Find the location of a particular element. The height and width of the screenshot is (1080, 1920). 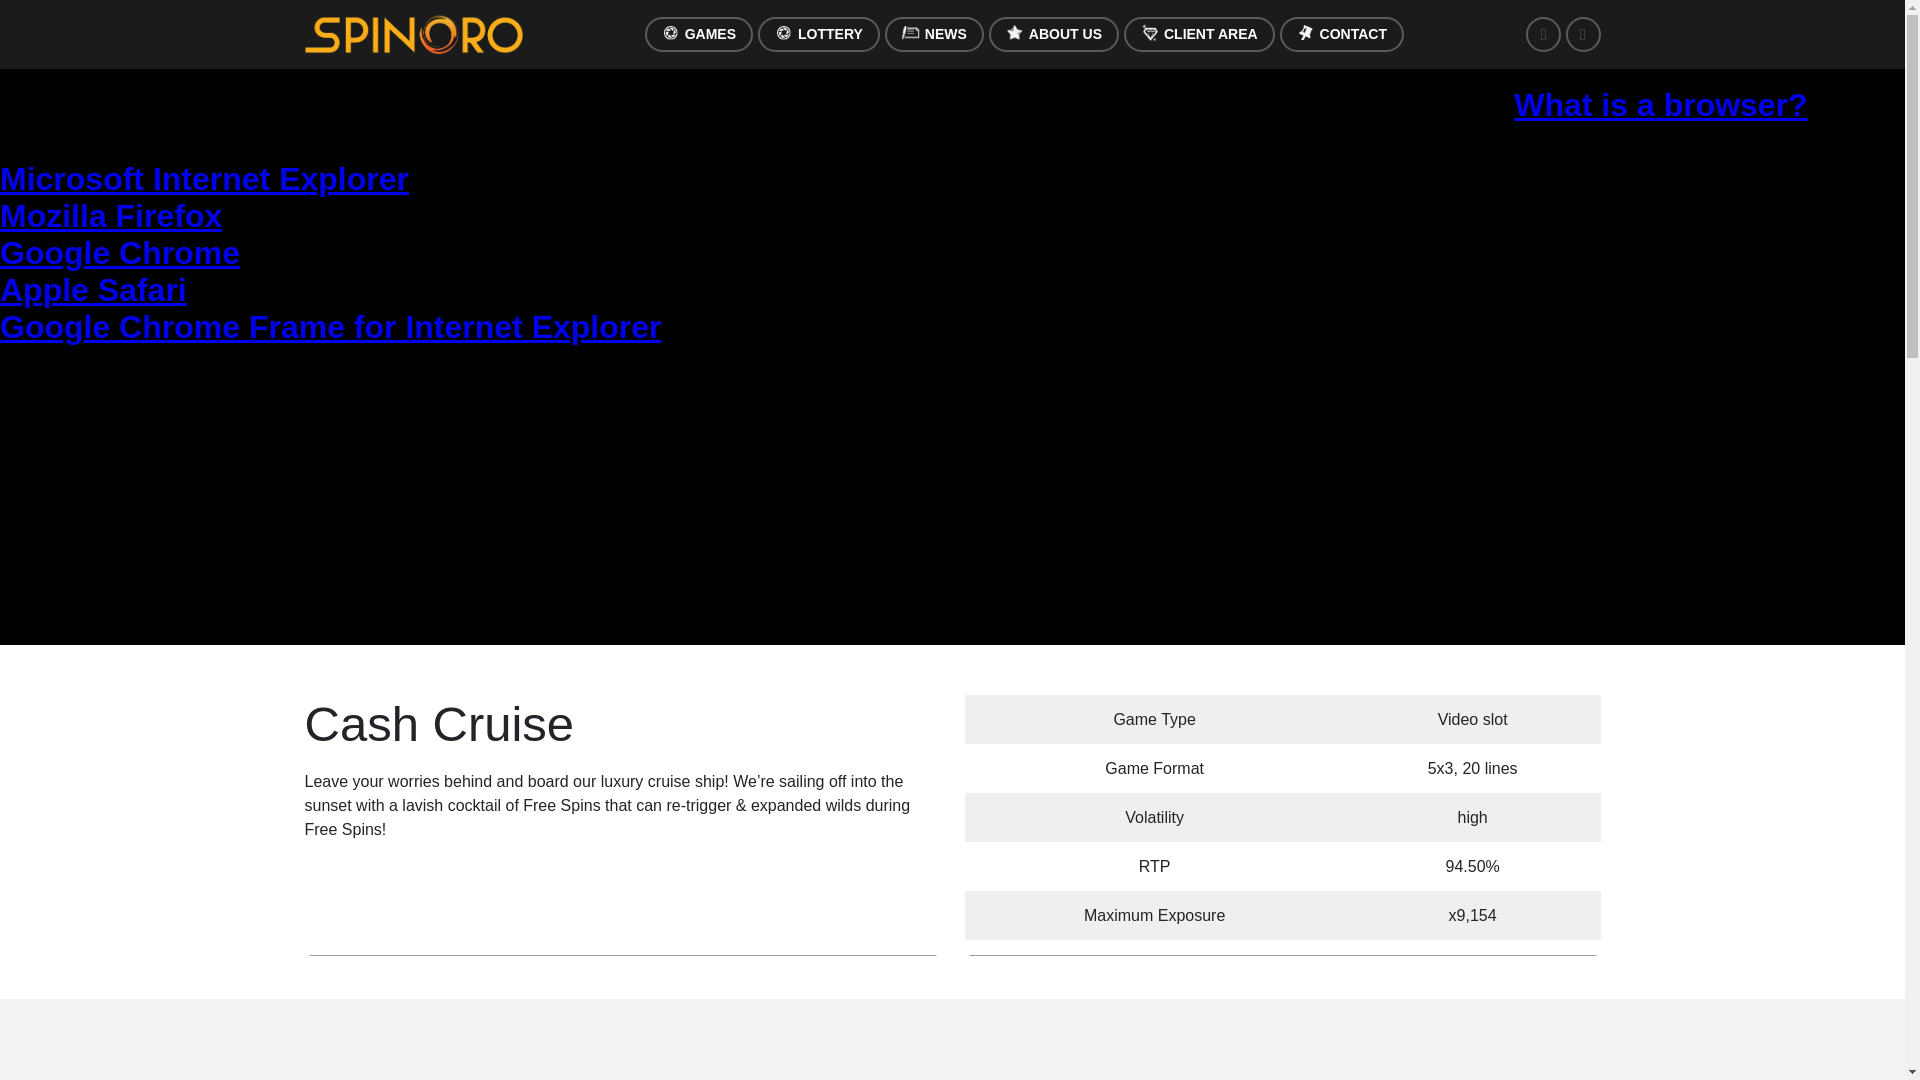

GAMES is located at coordinates (698, 34).